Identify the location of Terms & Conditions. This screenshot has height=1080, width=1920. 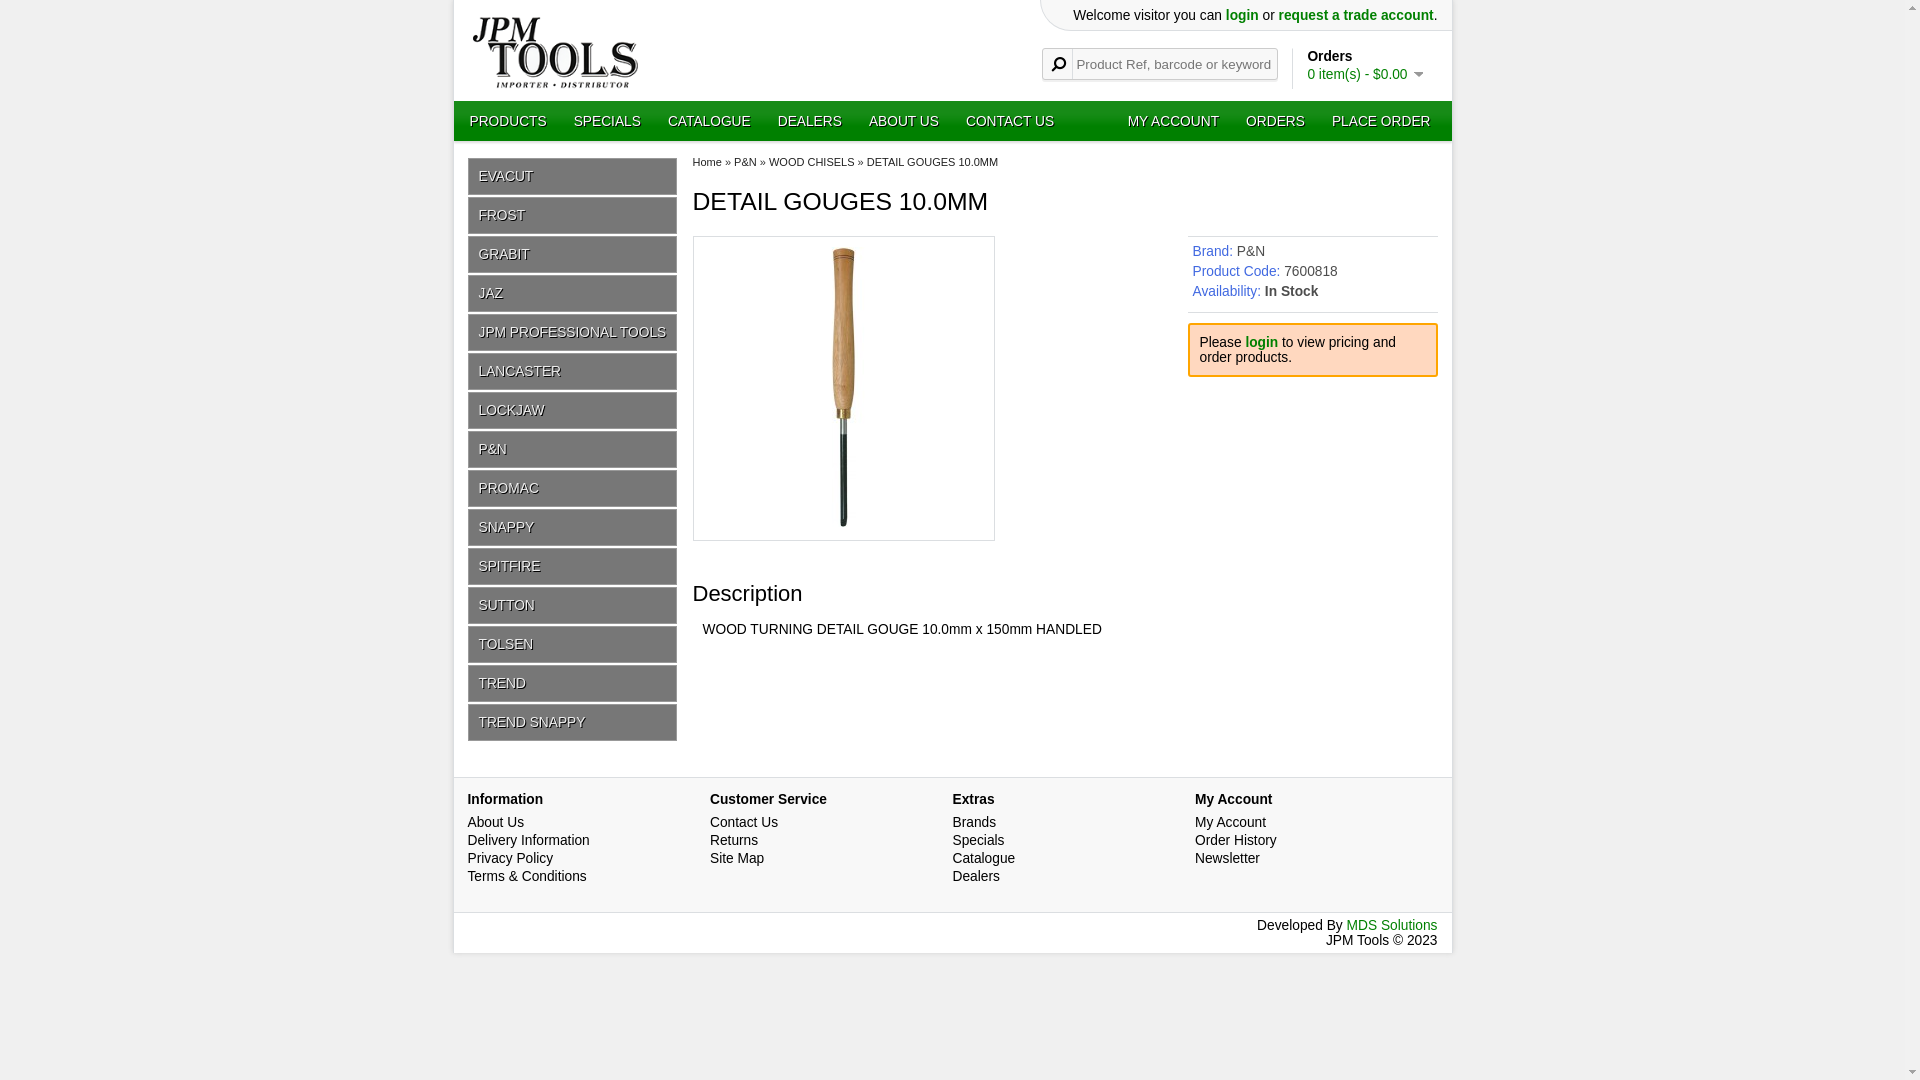
(528, 876).